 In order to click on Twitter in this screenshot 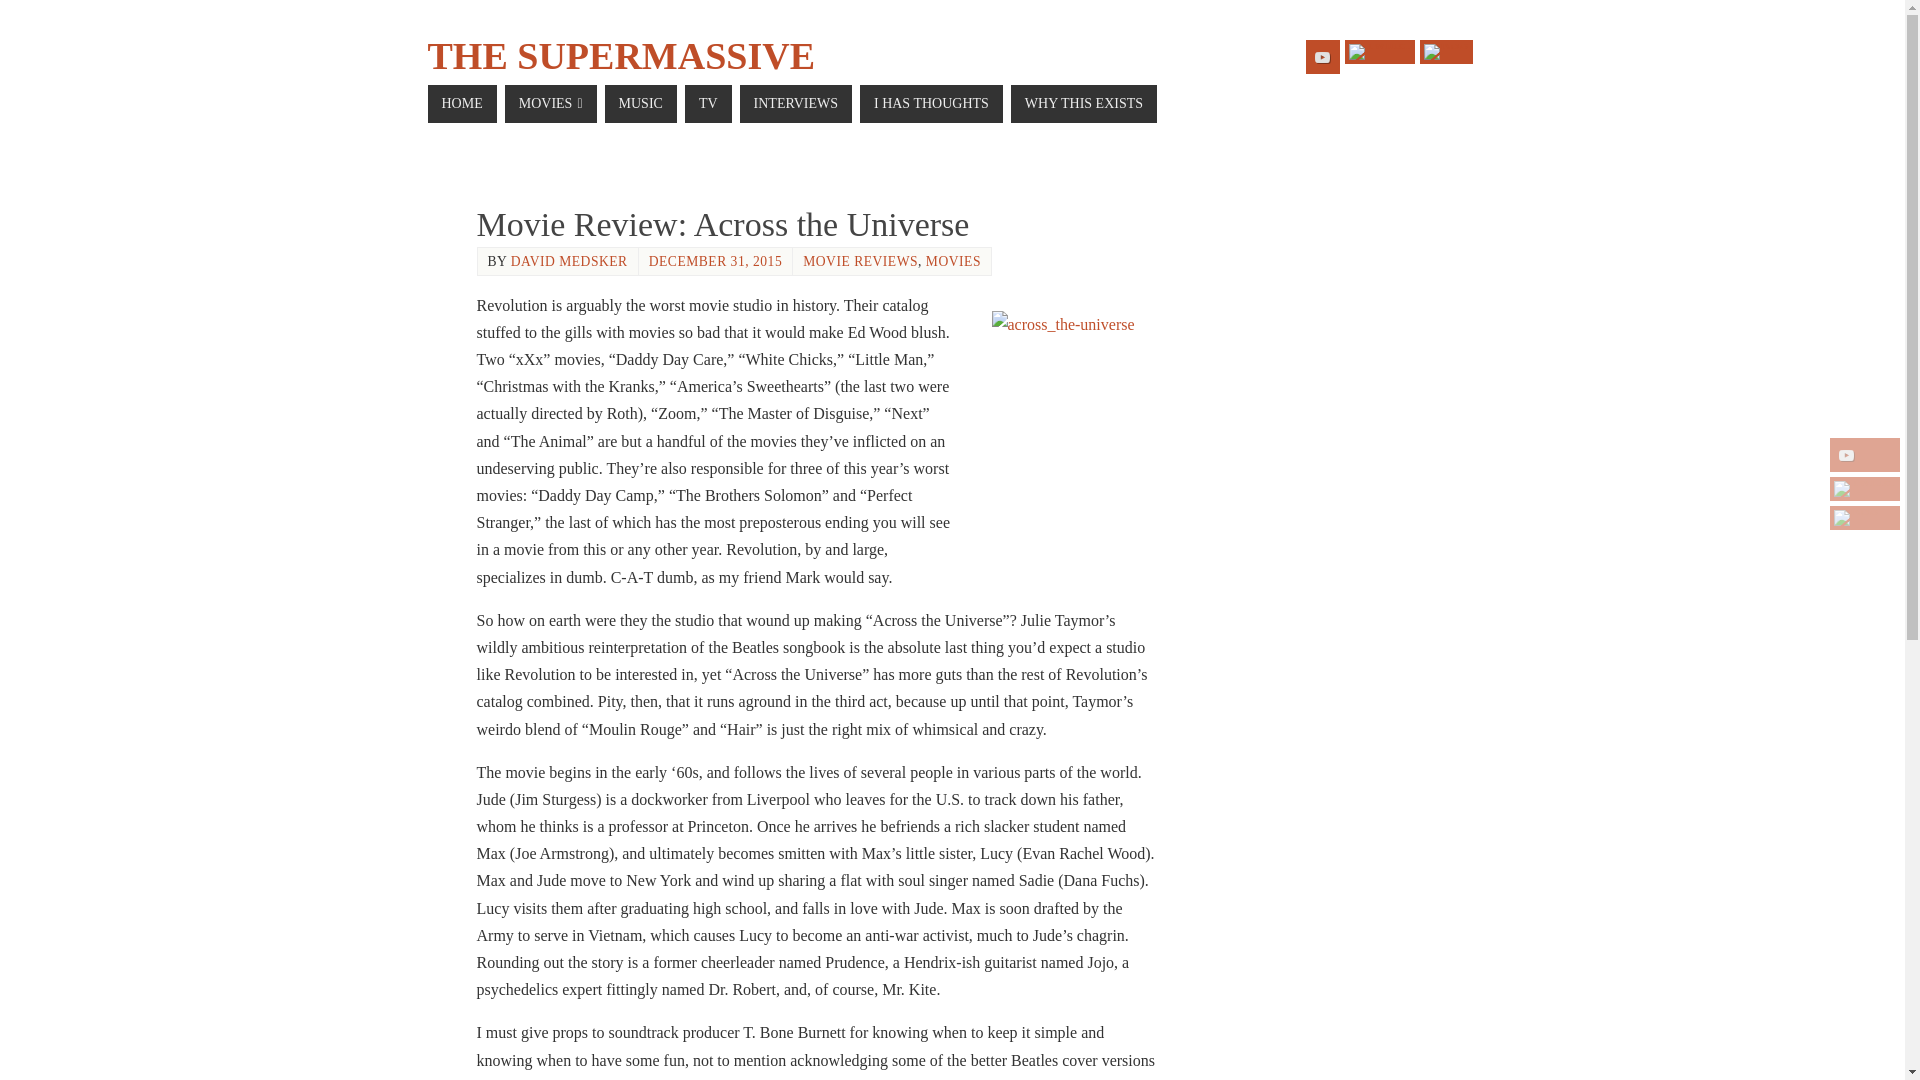, I will do `click(1864, 489)`.